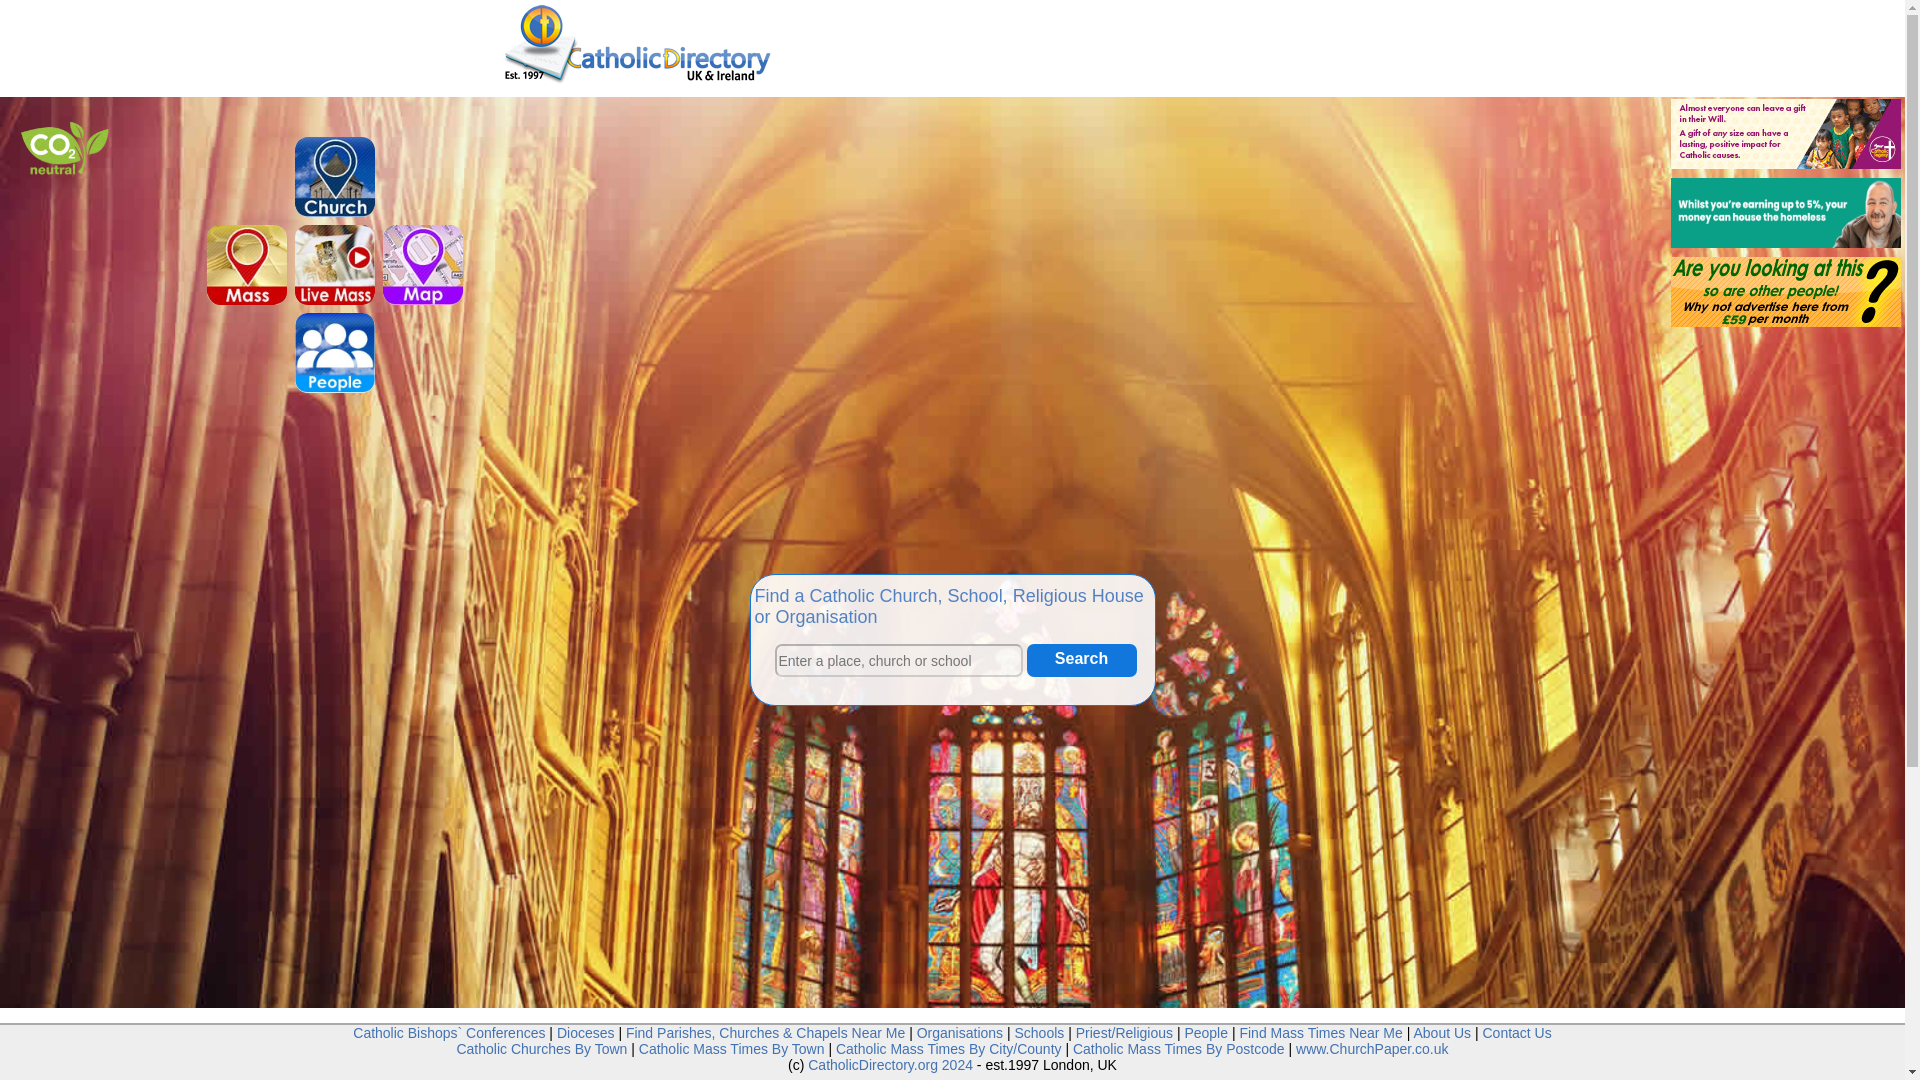 Image resolution: width=1920 pixels, height=1080 pixels. Describe the element at coordinates (247, 300) in the screenshot. I see `Catholic Mass Near Me` at that location.